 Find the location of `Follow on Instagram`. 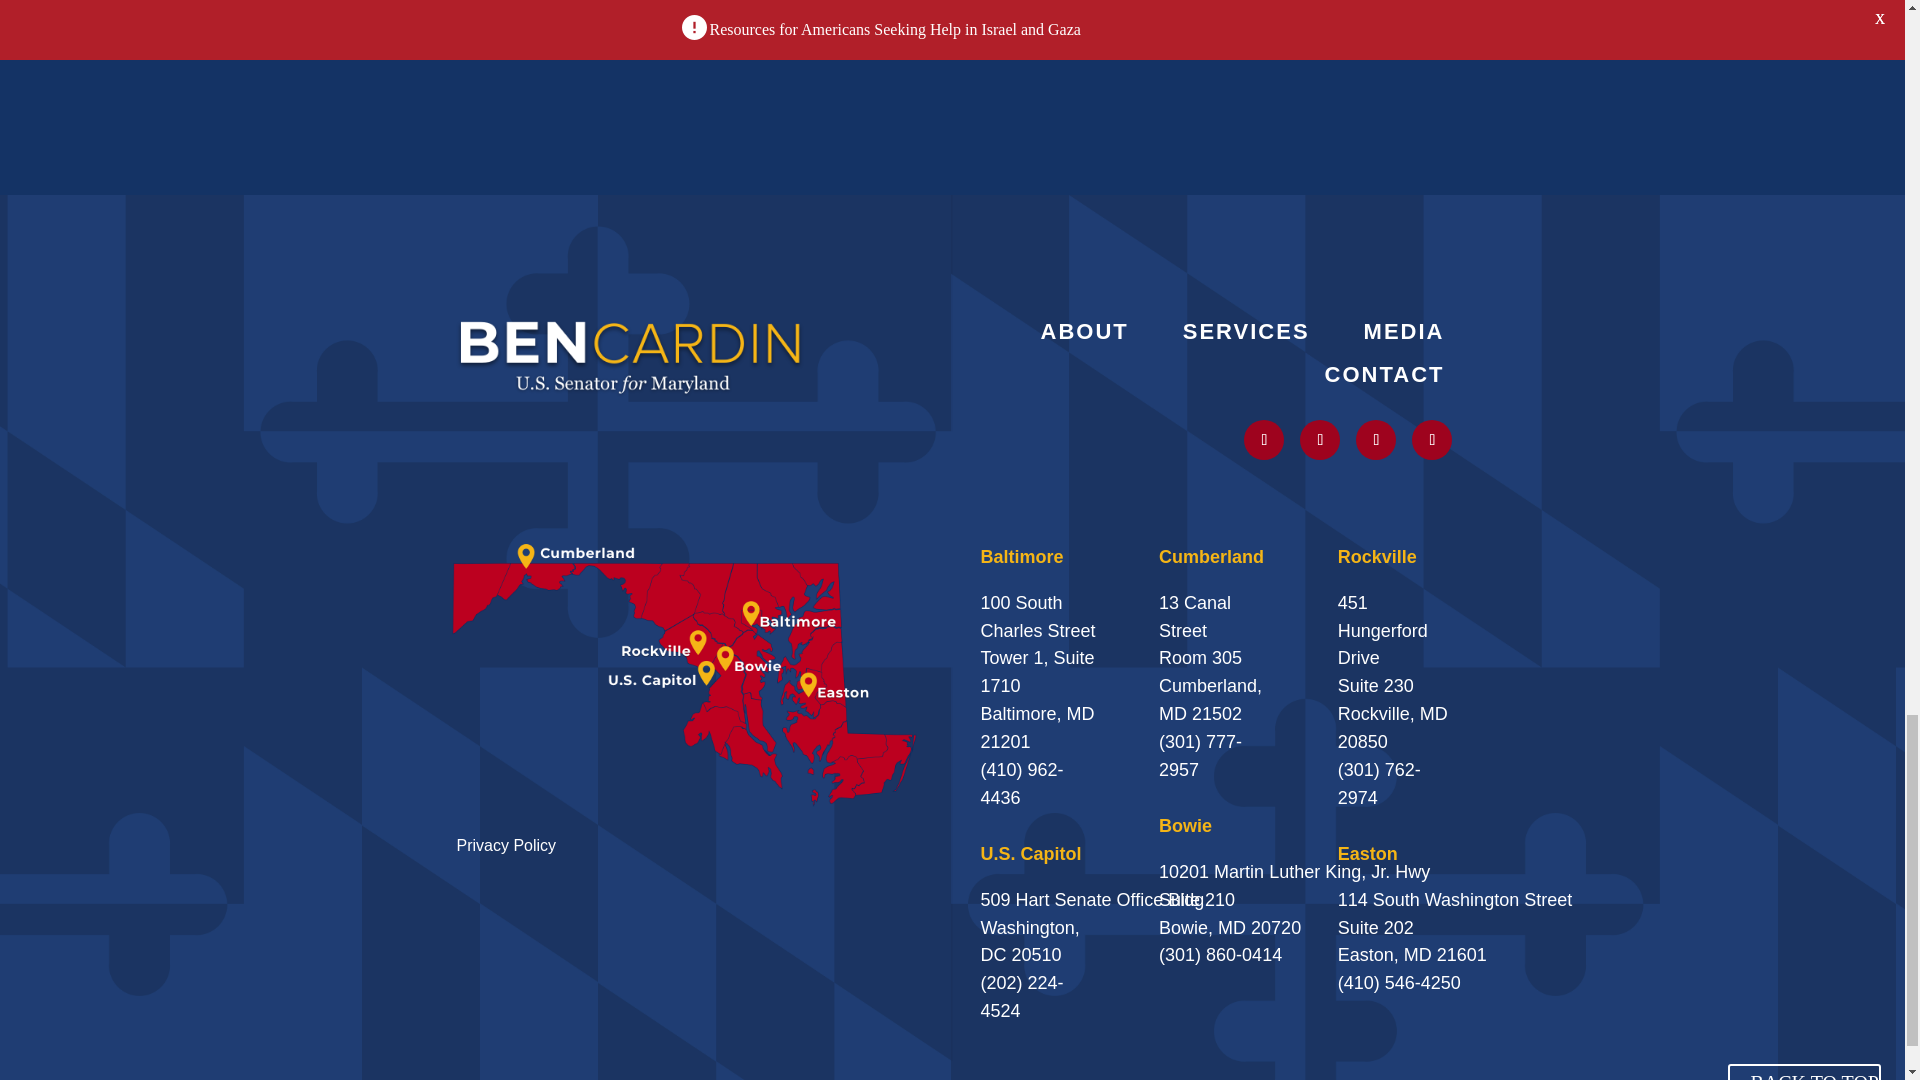

Follow on Instagram is located at coordinates (1320, 440).